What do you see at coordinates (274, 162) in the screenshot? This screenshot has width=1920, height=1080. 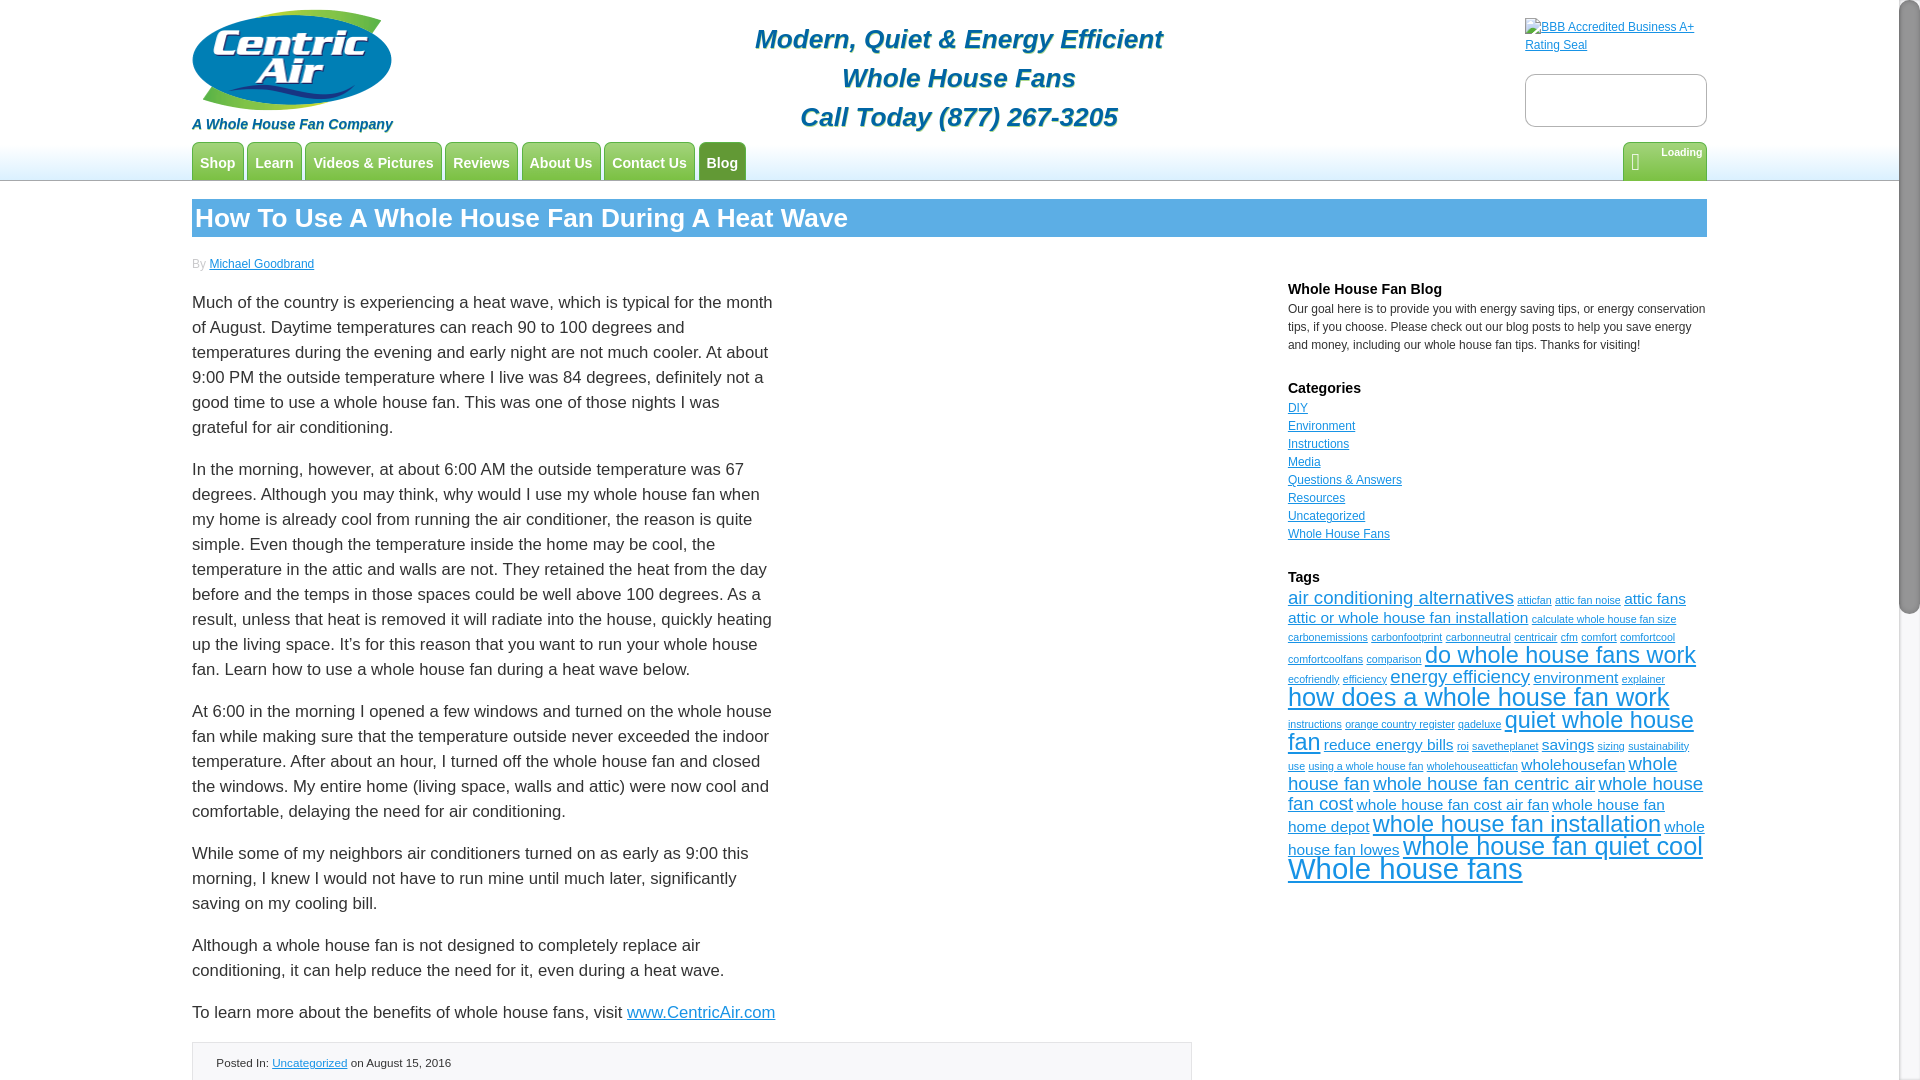 I see `Learn` at bounding box center [274, 162].